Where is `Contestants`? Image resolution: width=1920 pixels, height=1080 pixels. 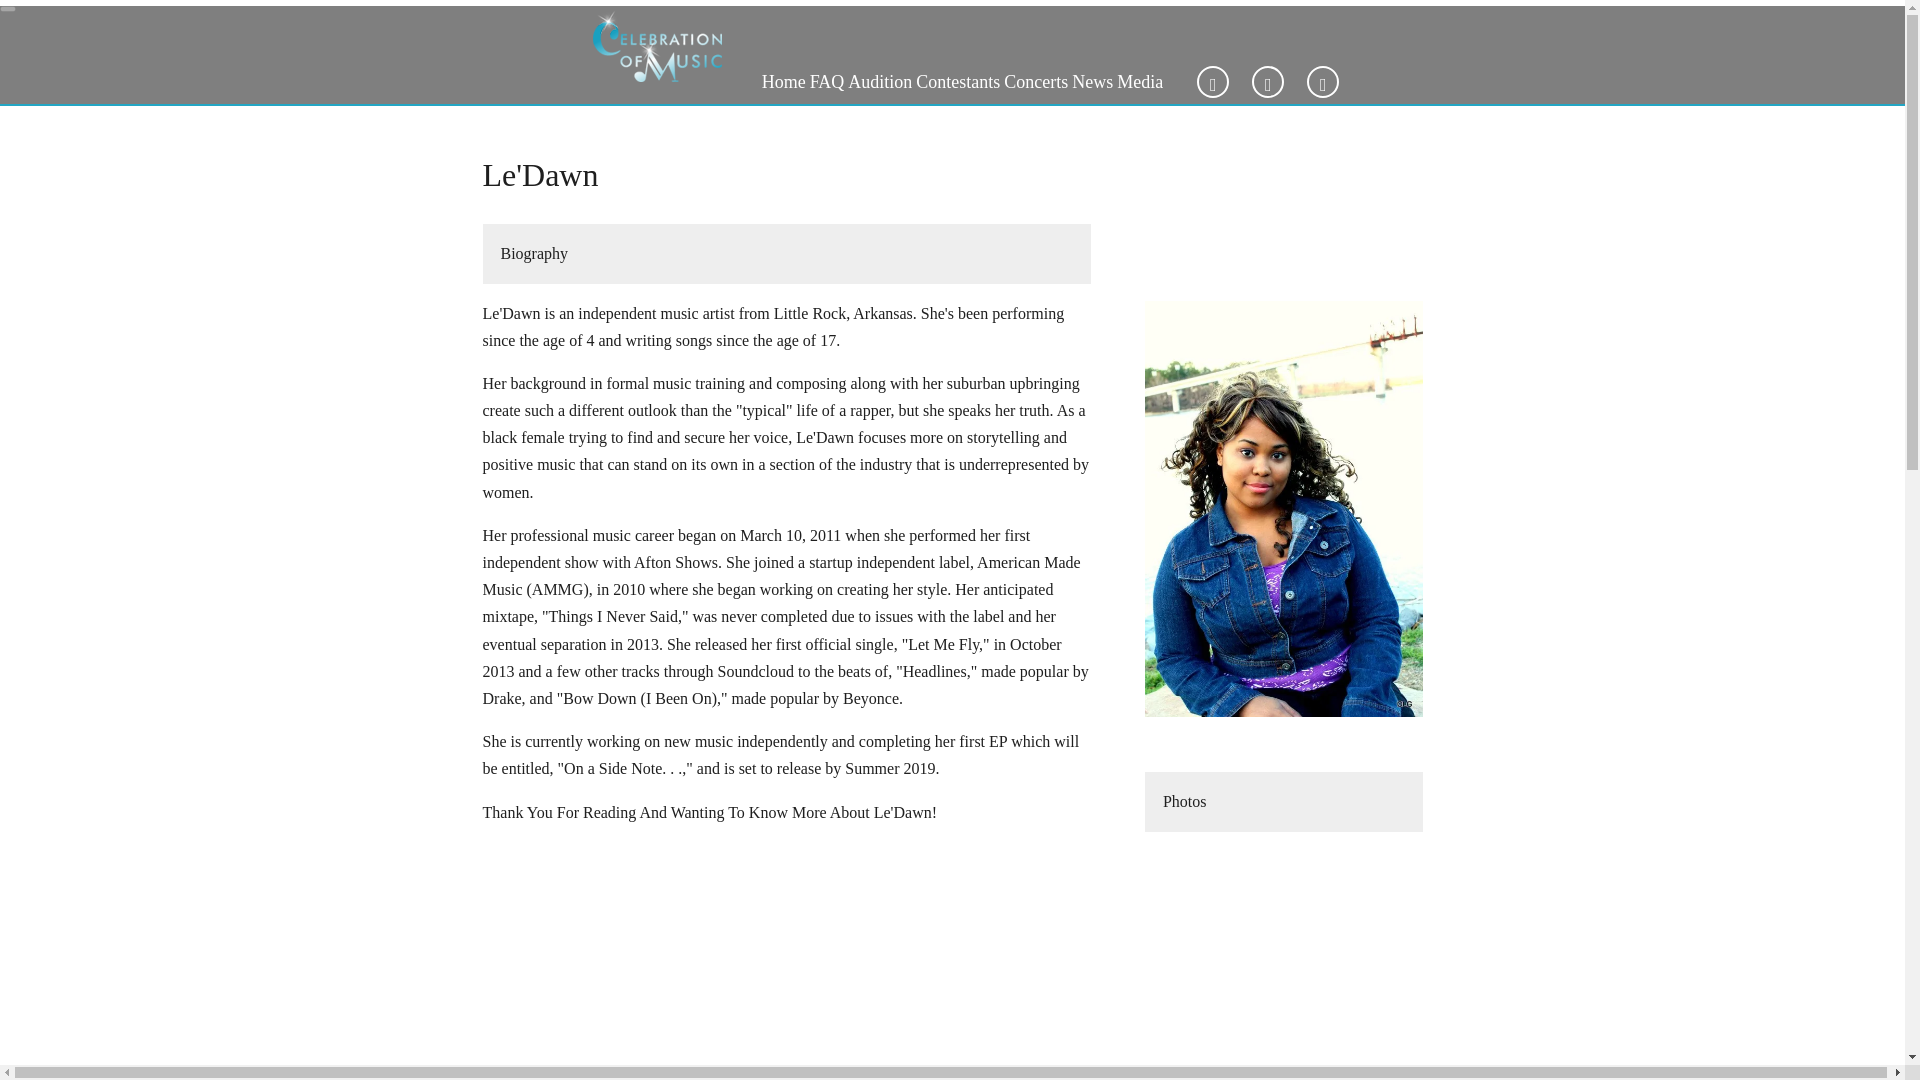
Contestants is located at coordinates (958, 82).